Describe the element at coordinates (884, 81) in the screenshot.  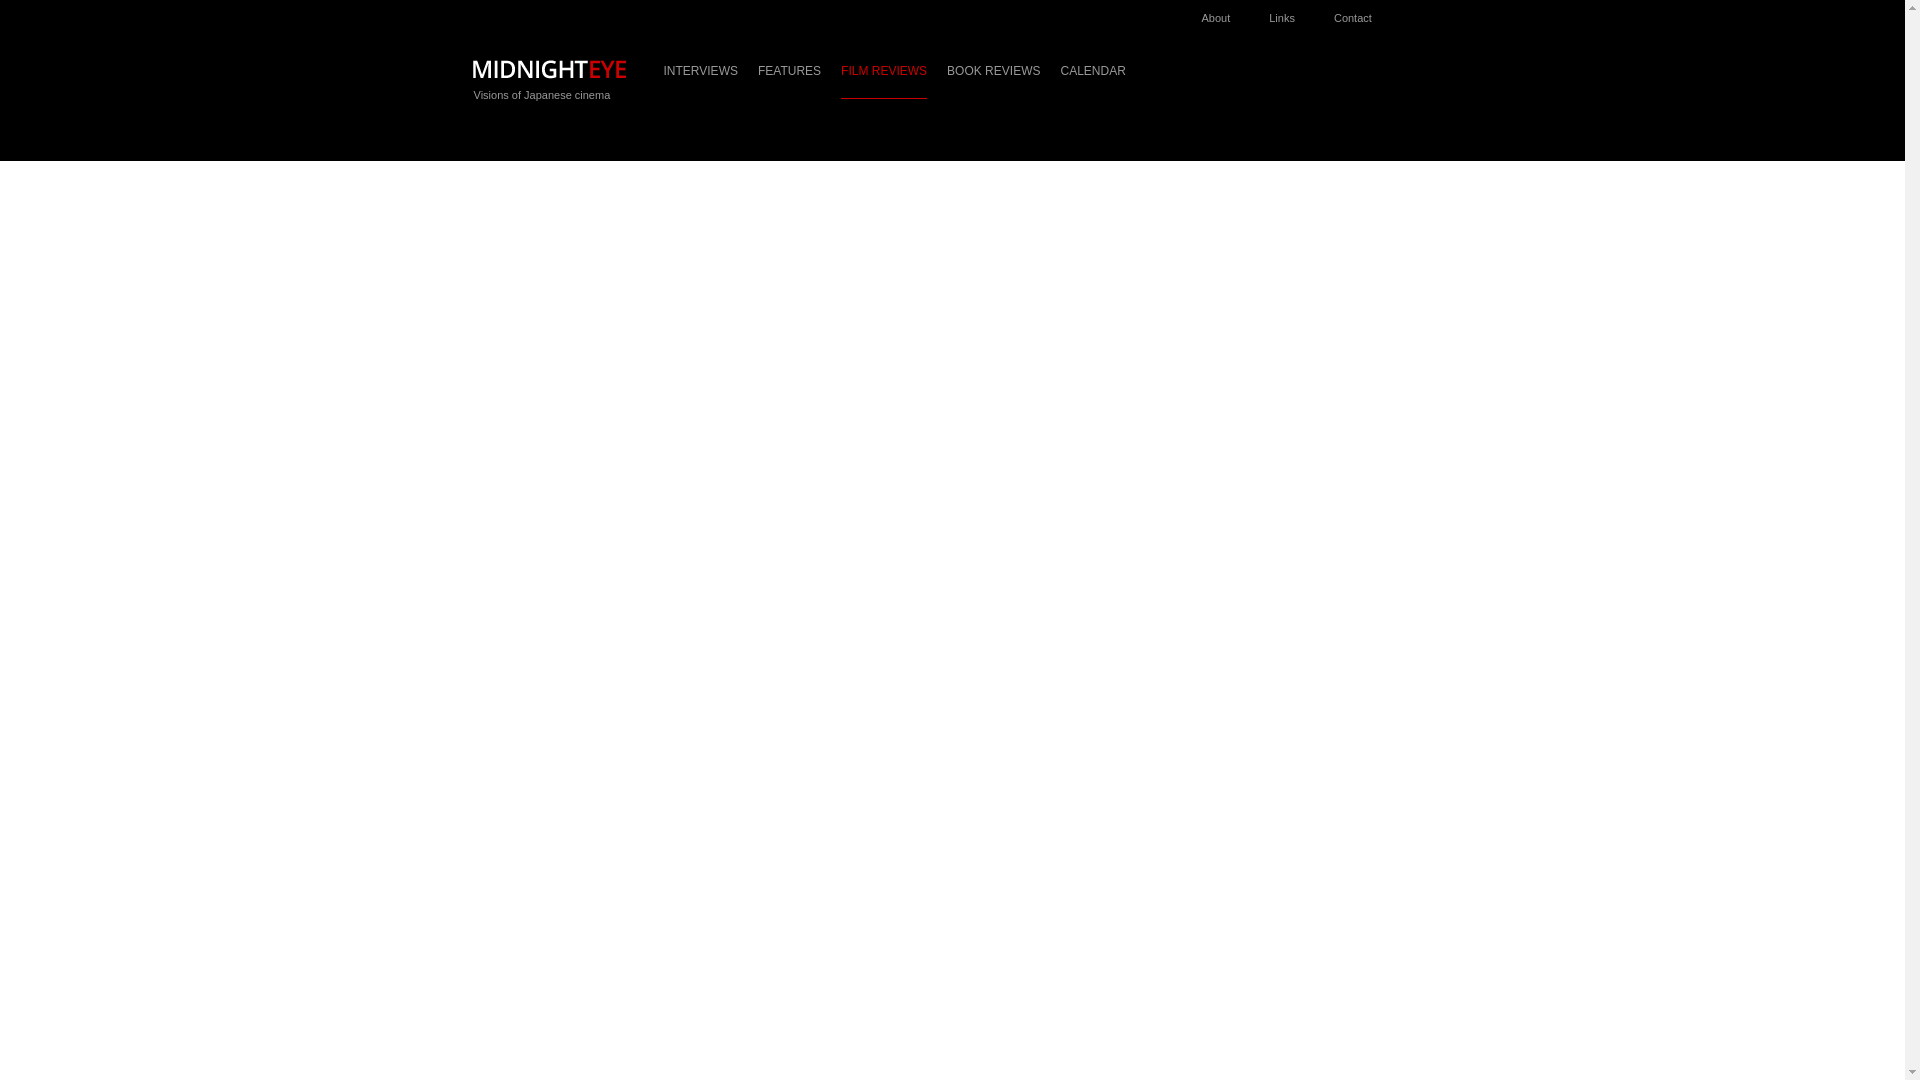
I see `FILM REVIEWS` at that location.